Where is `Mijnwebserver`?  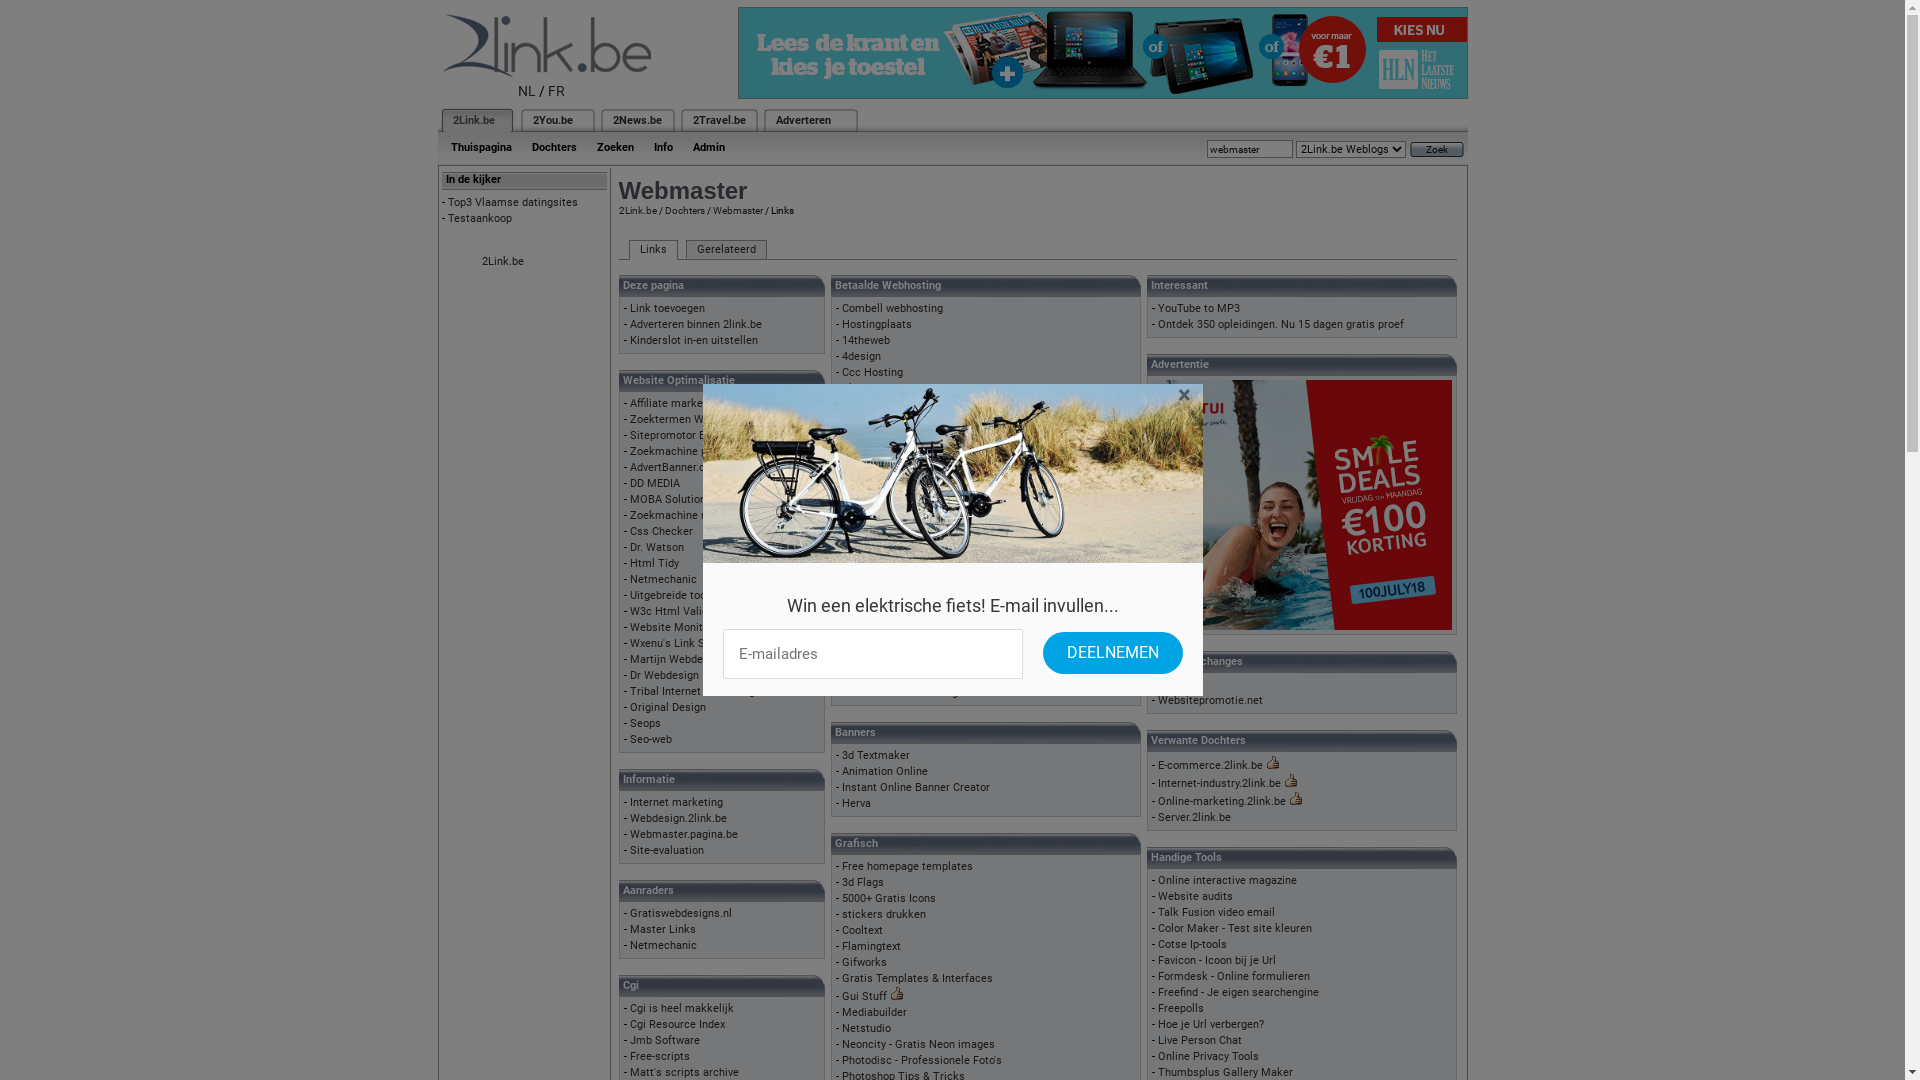
Mijnwebserver is located at coordinates (878, 516).